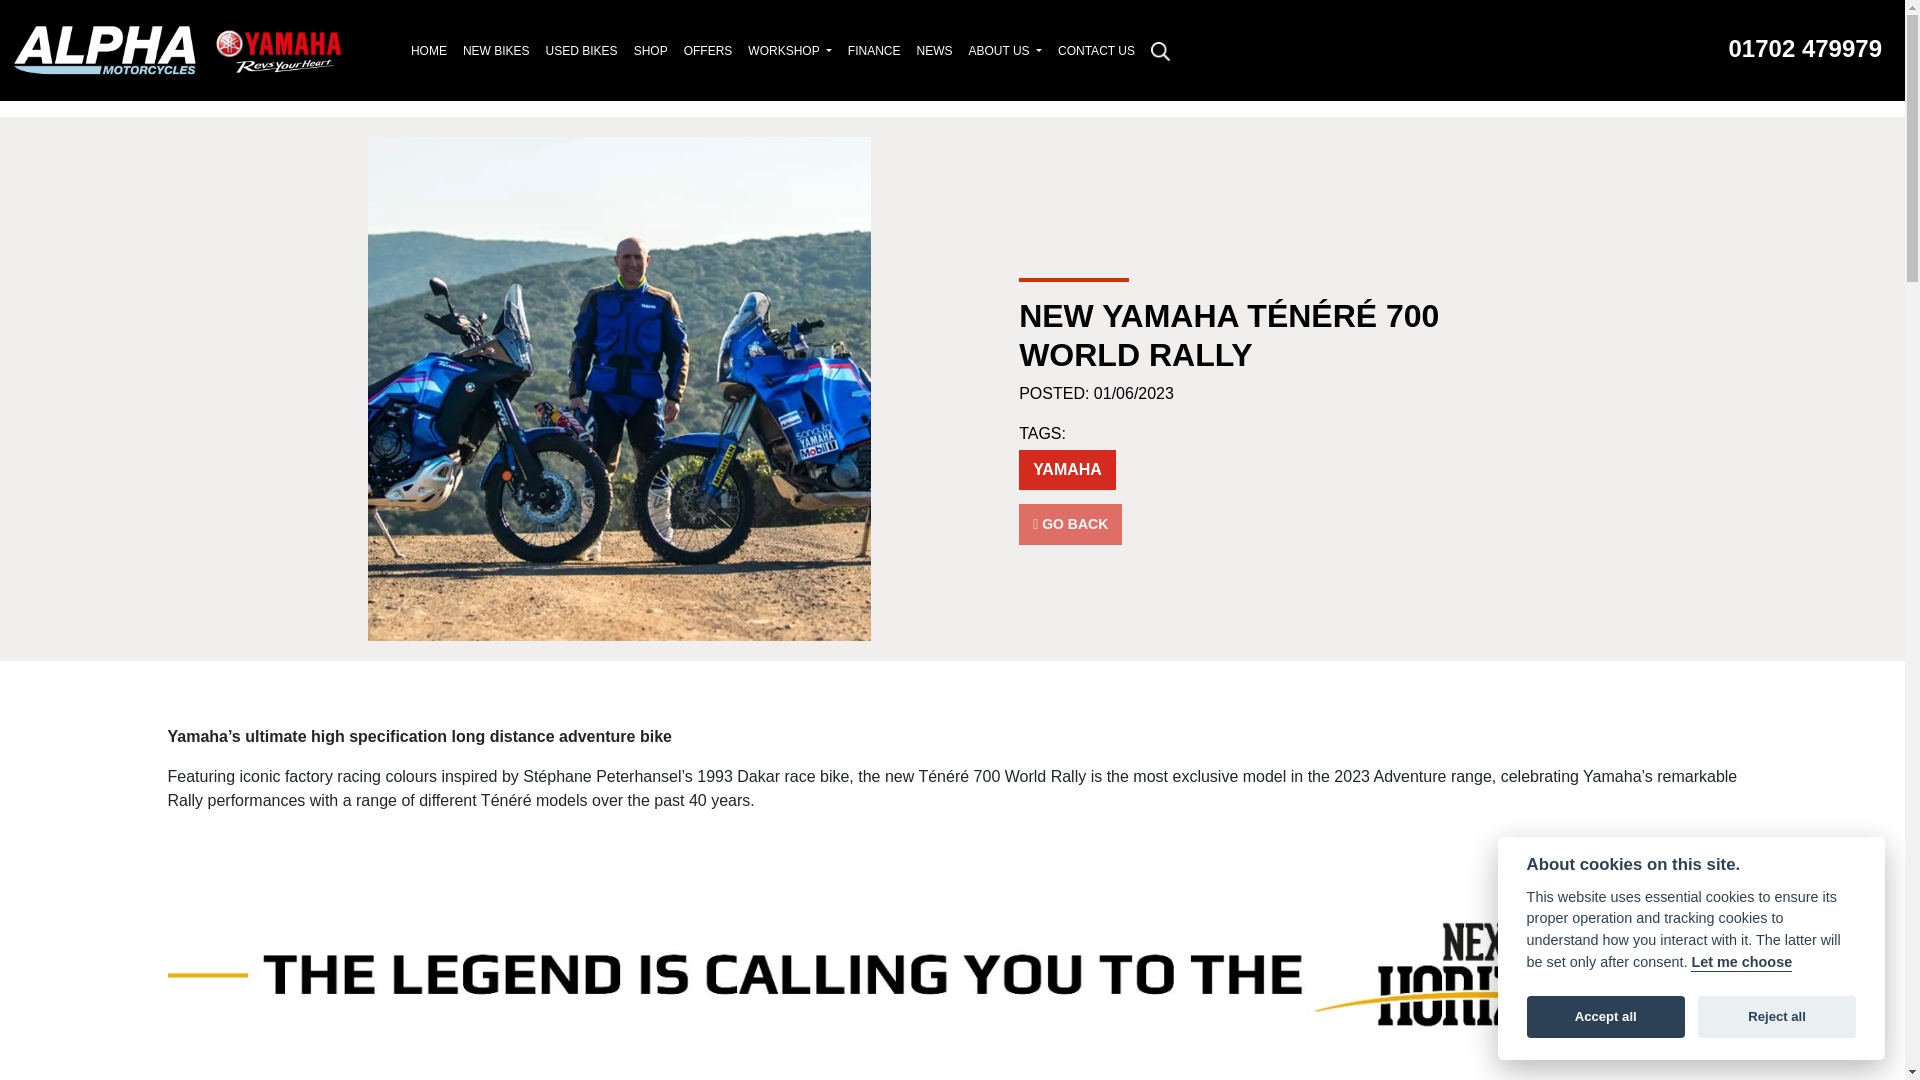 The width and height of the screenshot is (1920, 1080). I want to click on GO BACK, so click(1070, 524).